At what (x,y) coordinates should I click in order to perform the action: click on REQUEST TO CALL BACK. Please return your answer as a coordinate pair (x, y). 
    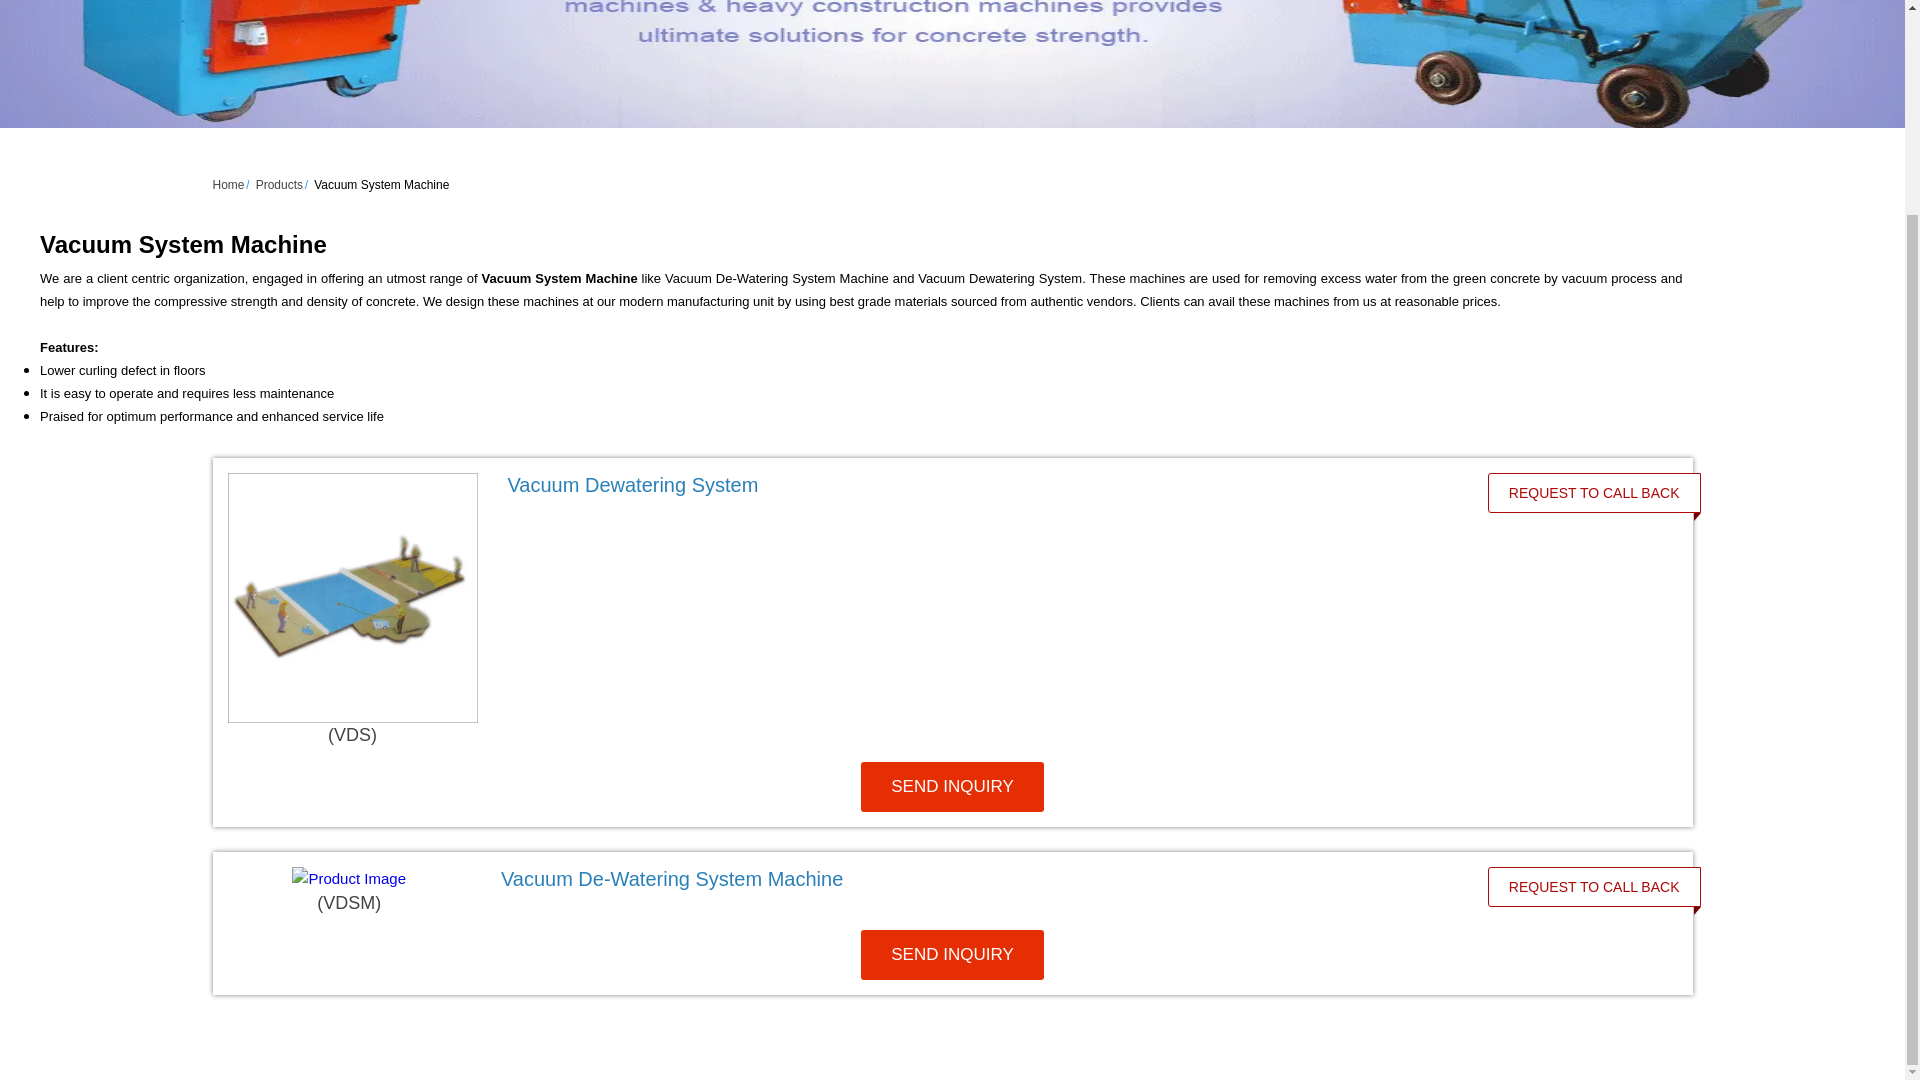
    Looking at the image, I should click on (1594, 492).